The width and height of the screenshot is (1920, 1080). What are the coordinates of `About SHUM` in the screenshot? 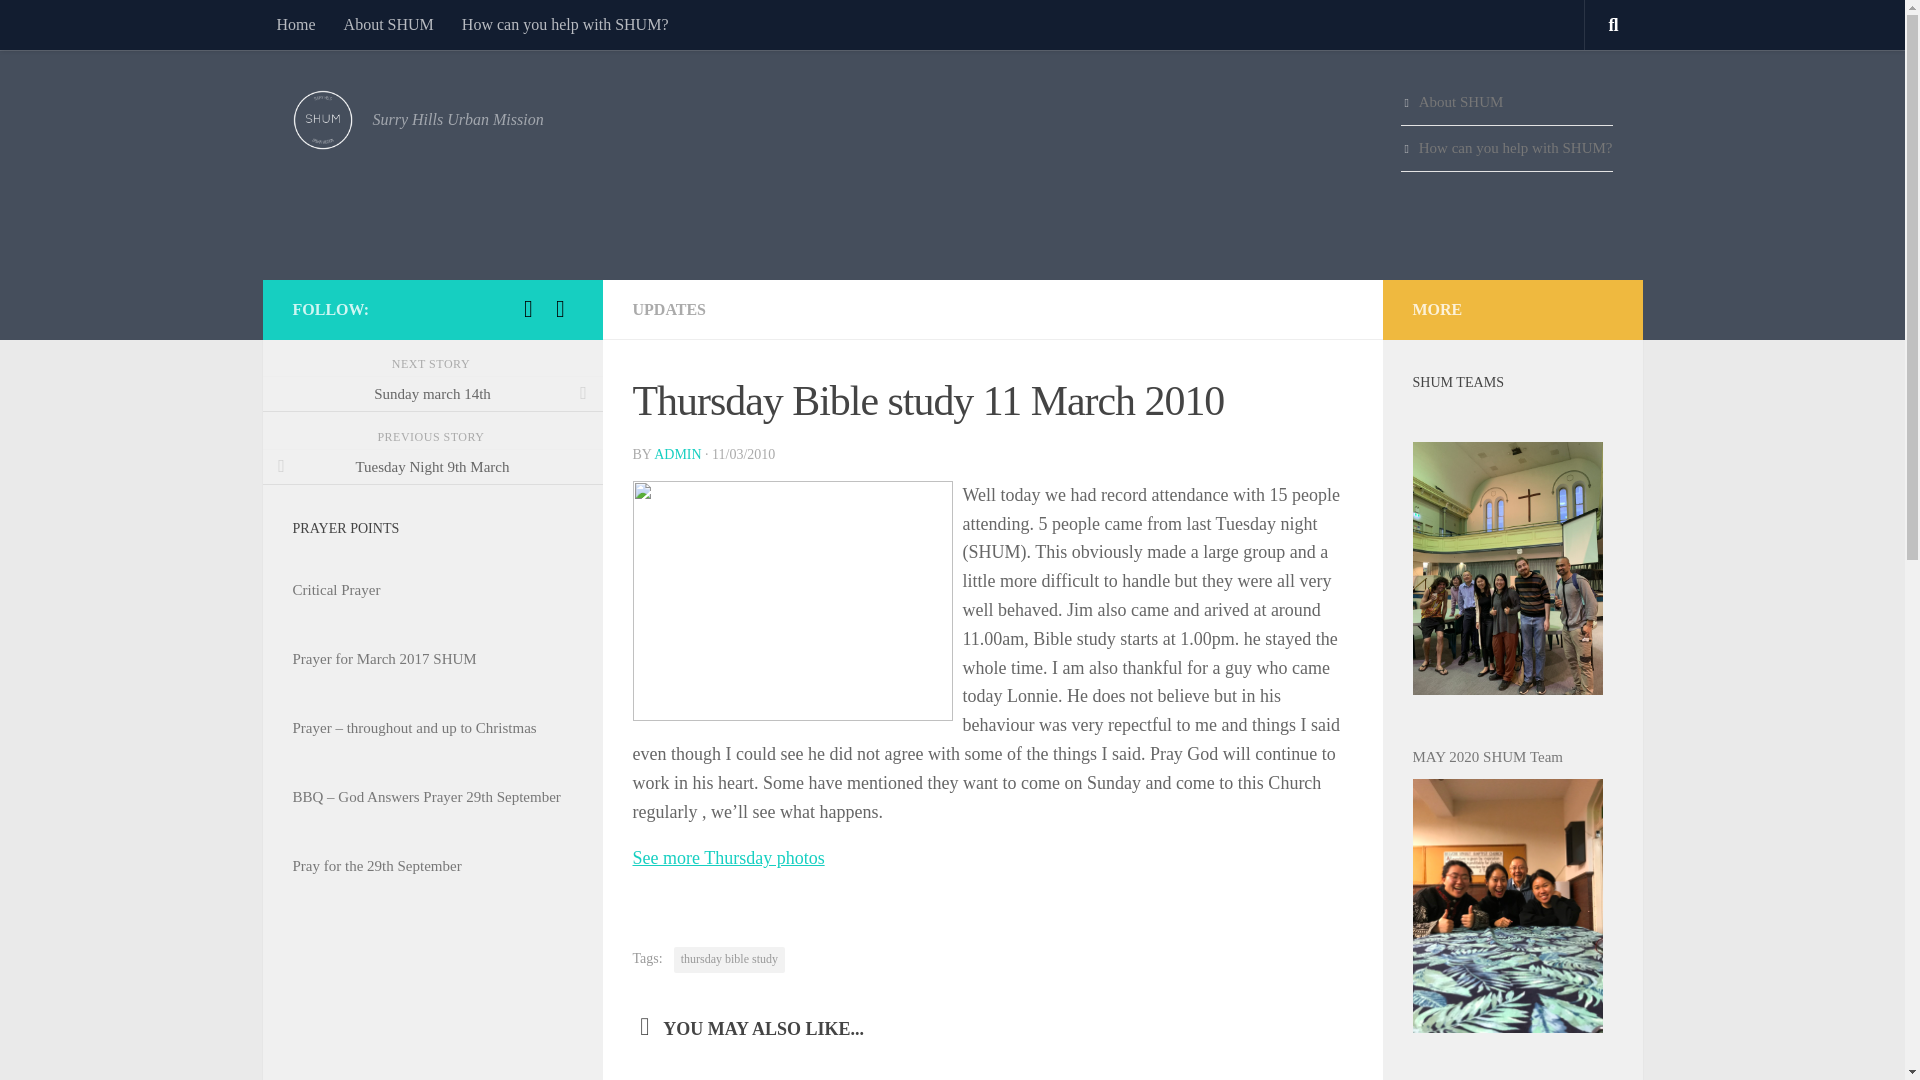 It's located at (388, 24).